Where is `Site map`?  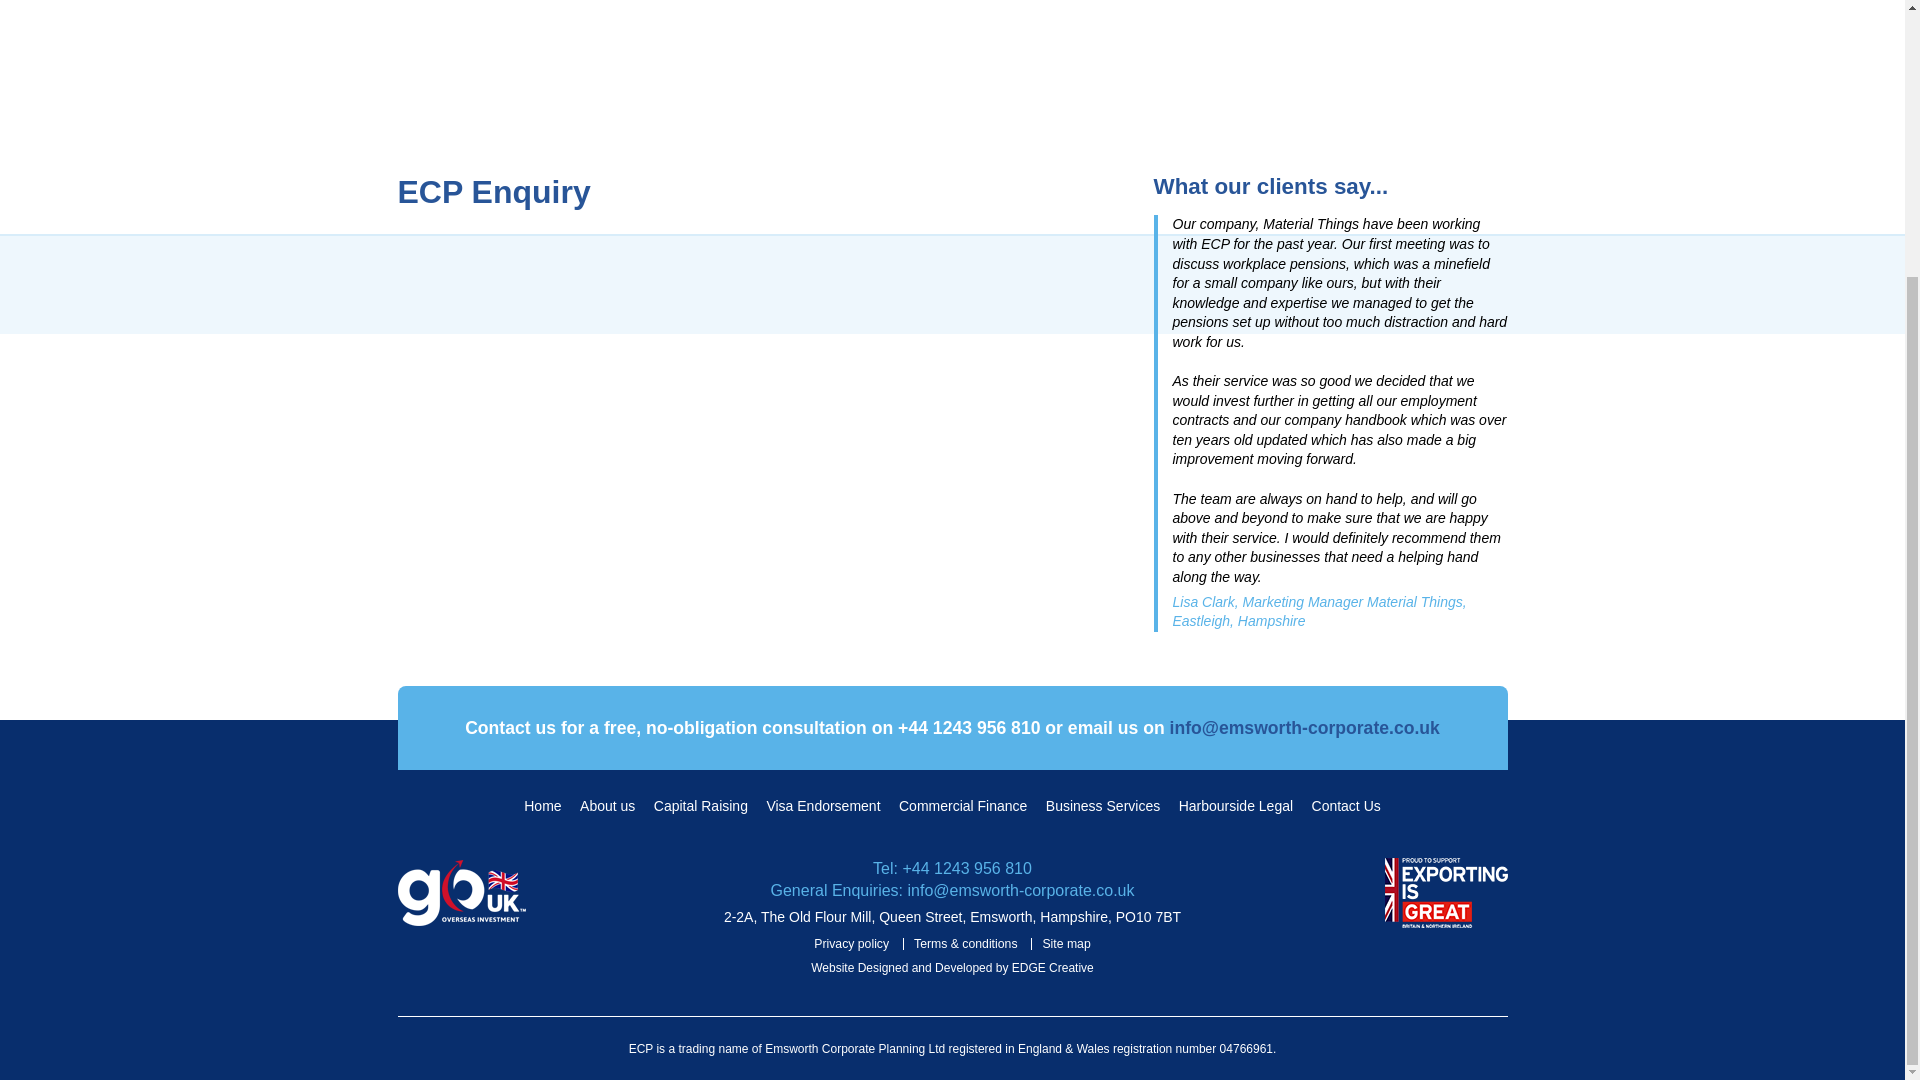
Site map is located at coordinates (1066, 944).